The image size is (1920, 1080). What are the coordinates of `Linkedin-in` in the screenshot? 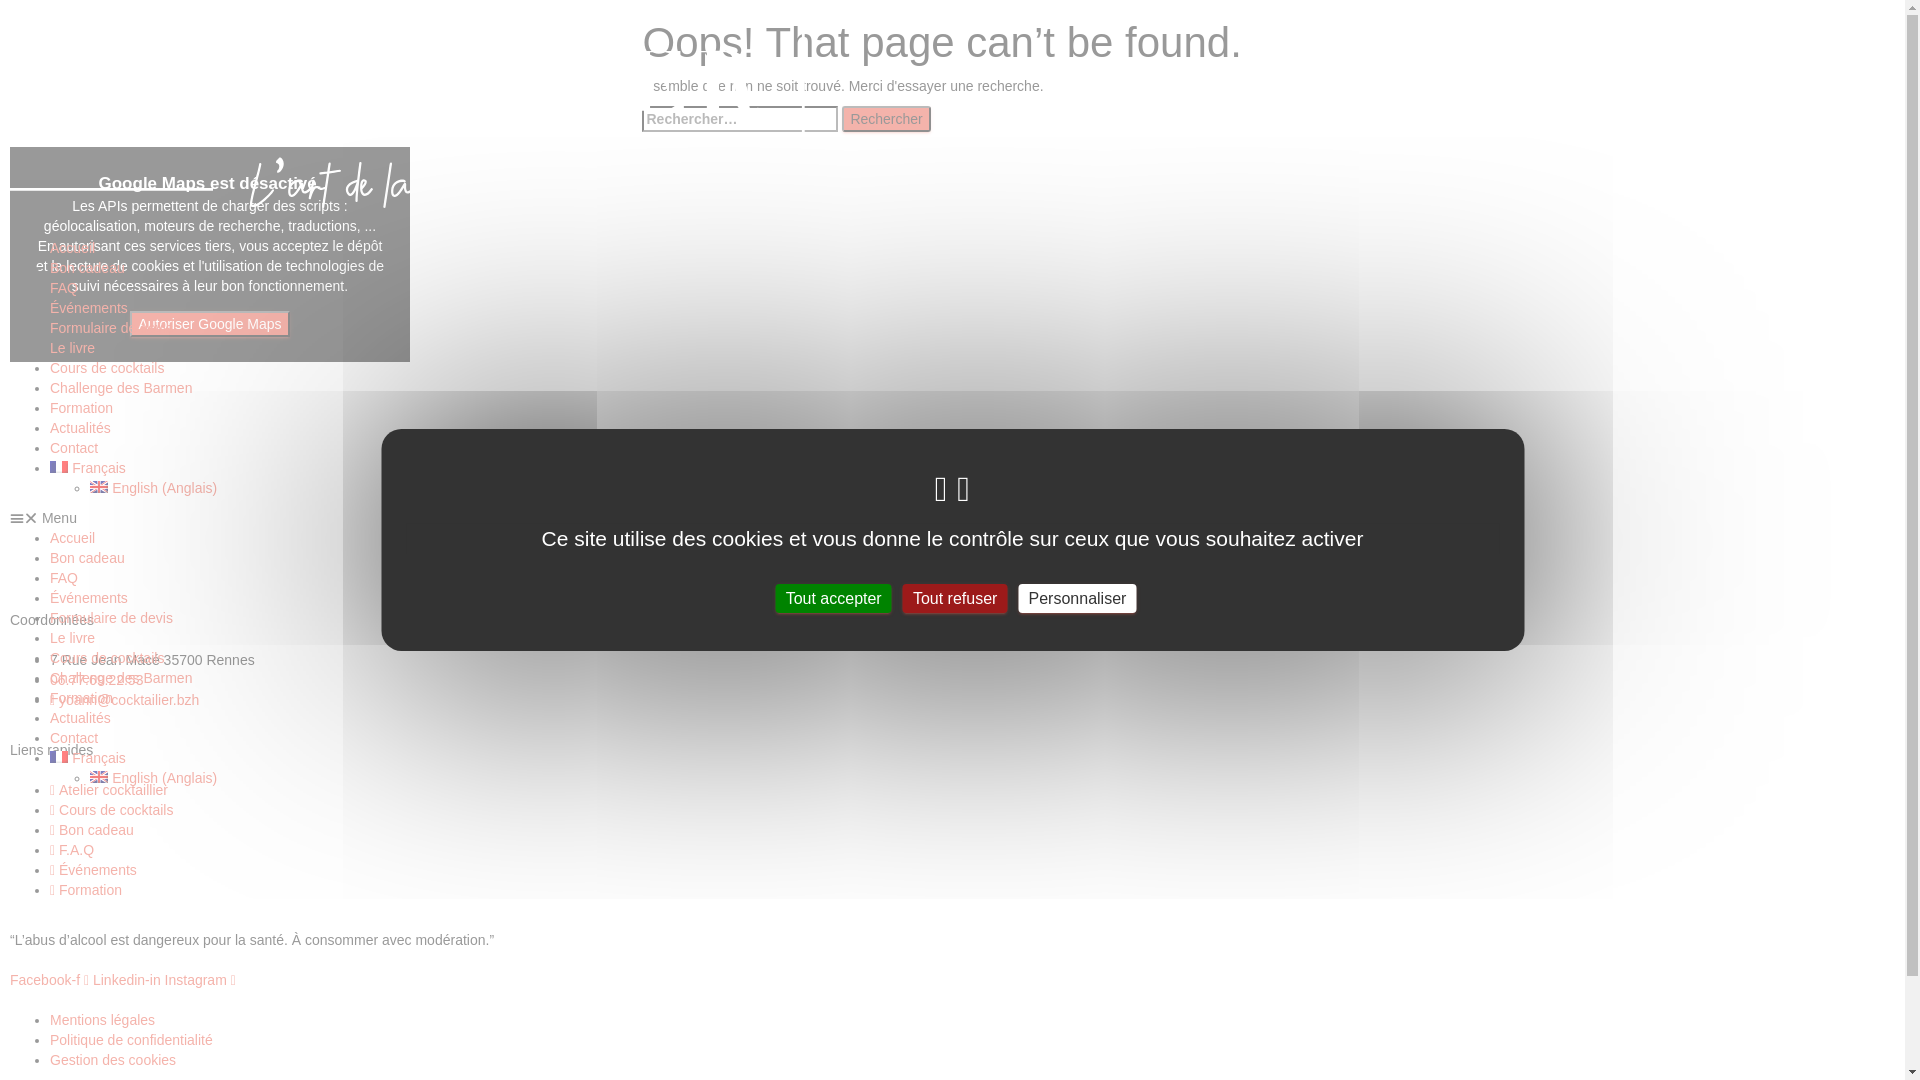 It's located at (129, 980).